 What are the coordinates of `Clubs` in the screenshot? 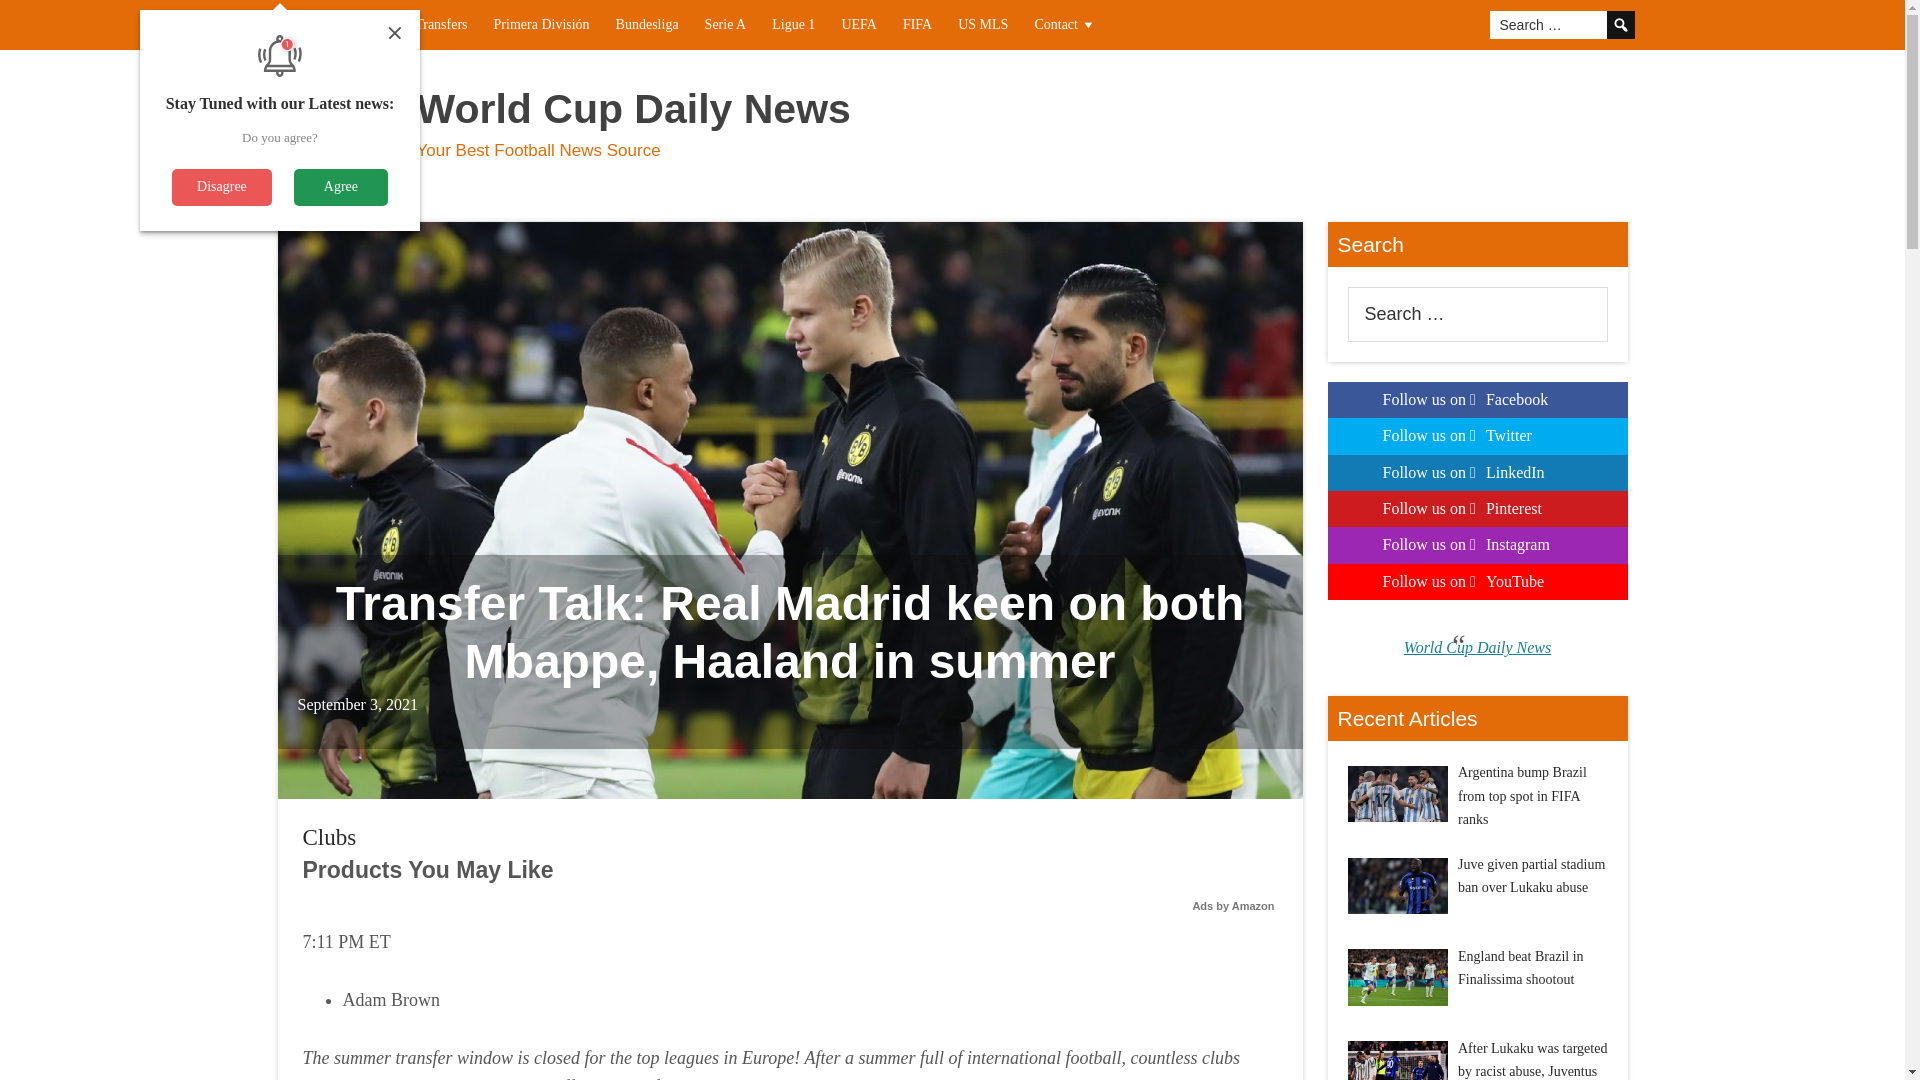 It's located at (362, 24).